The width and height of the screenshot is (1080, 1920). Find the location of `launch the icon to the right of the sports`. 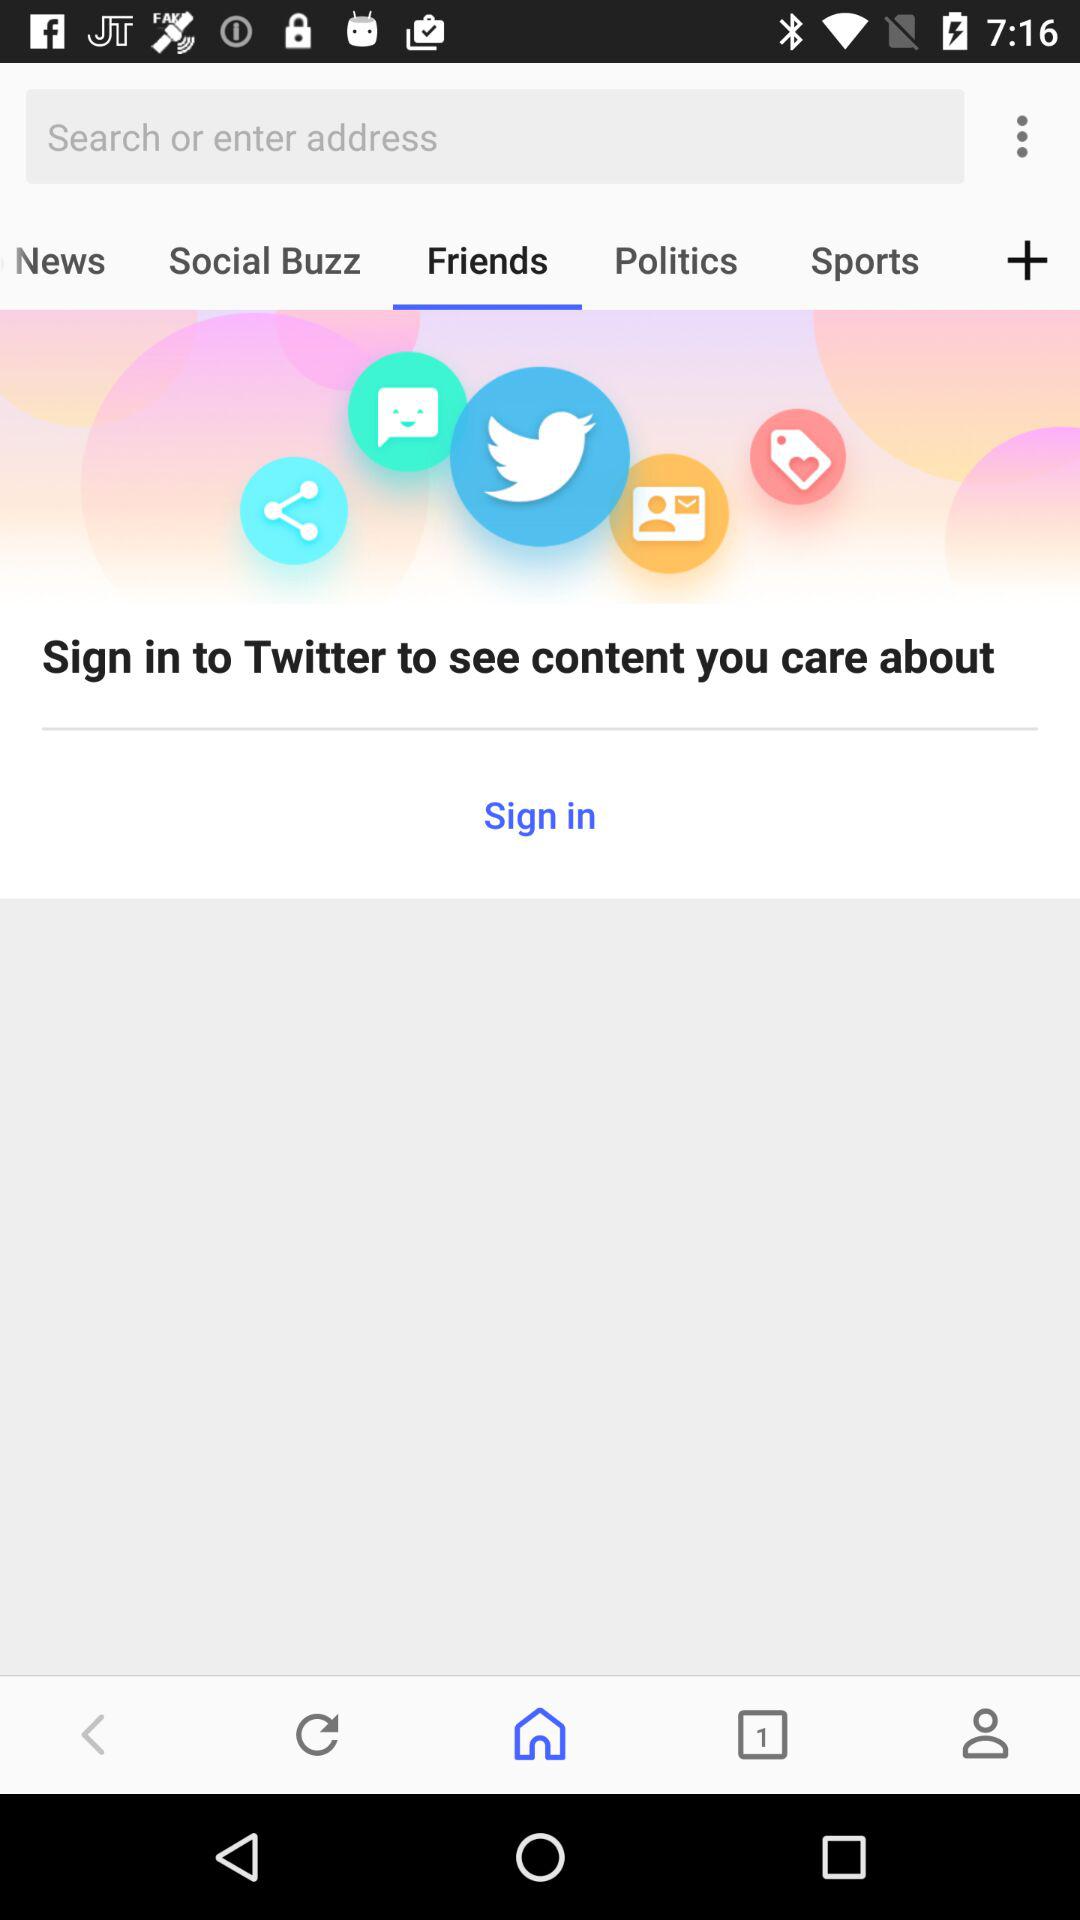

launch the icon to the right of the sports is located at coordinates (1028, 260).